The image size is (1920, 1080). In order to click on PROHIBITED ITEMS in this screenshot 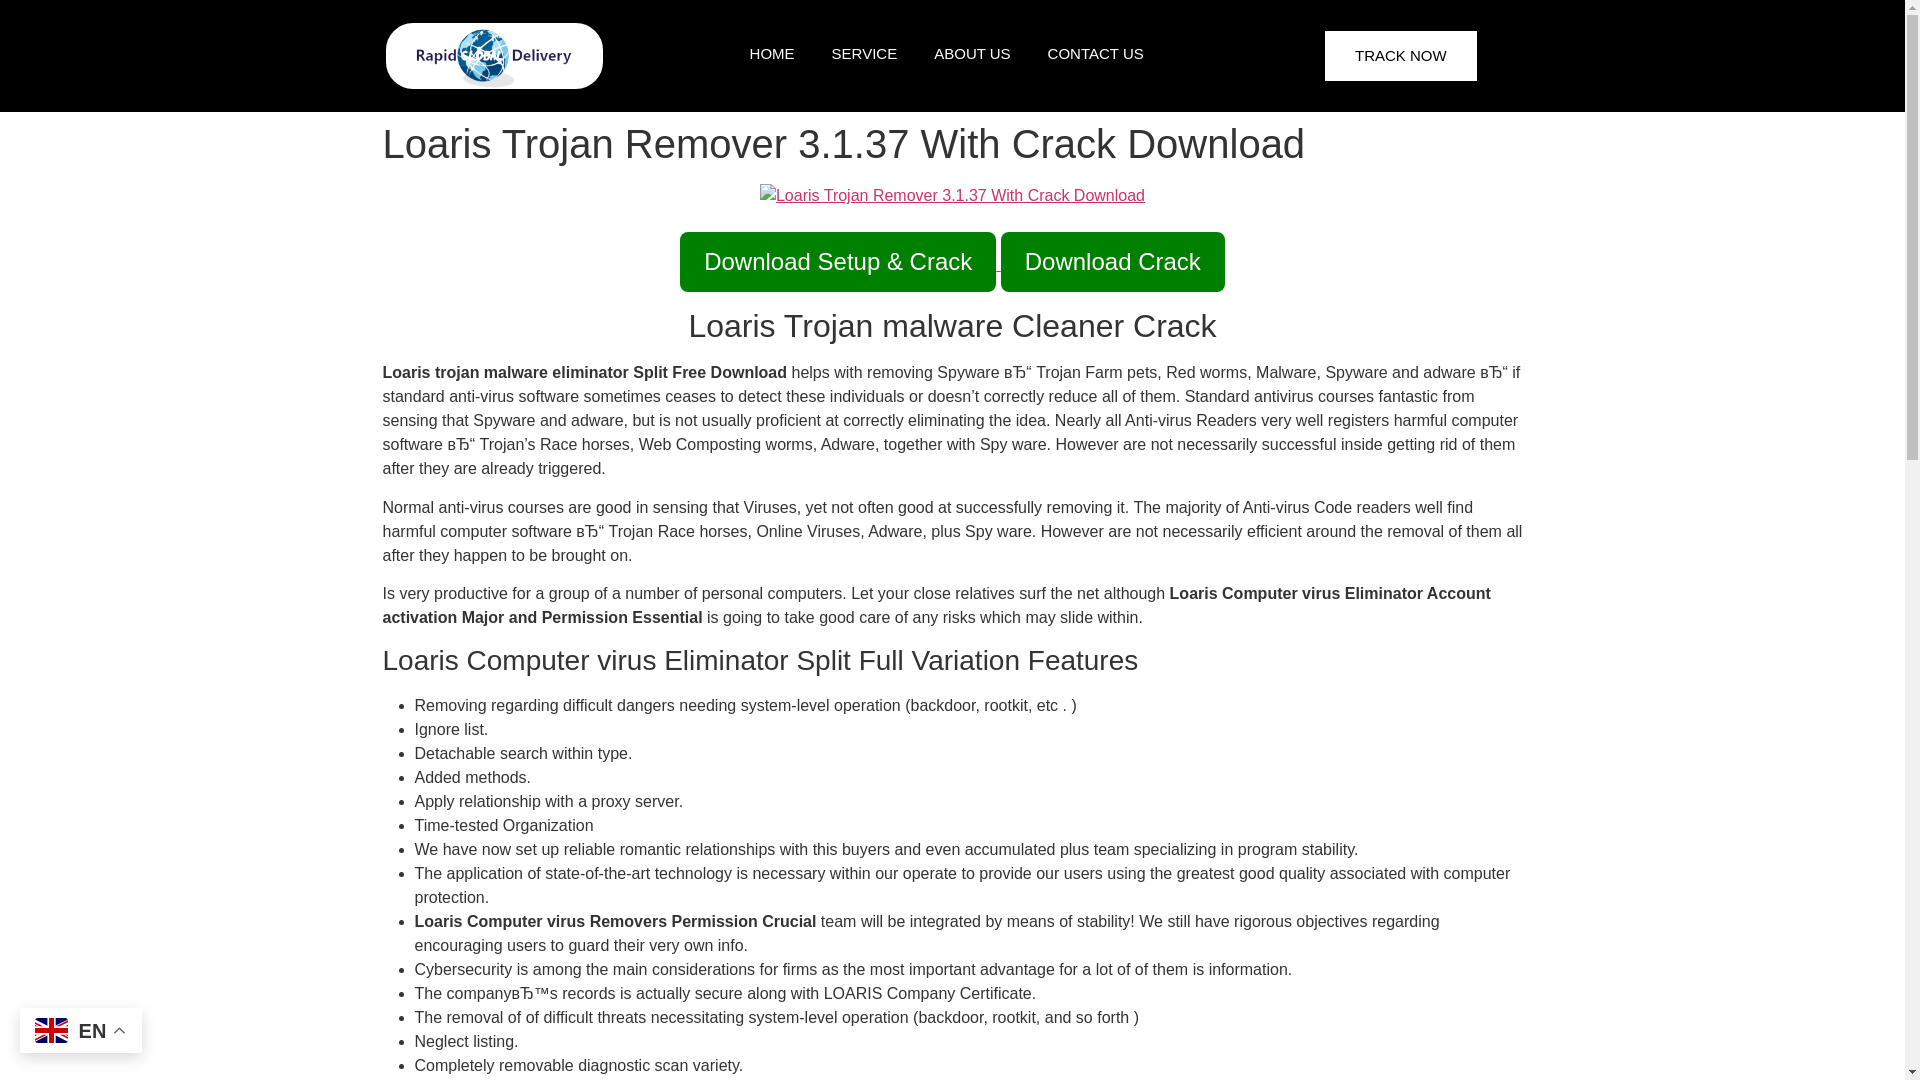, I will do `click(928, 162)`.